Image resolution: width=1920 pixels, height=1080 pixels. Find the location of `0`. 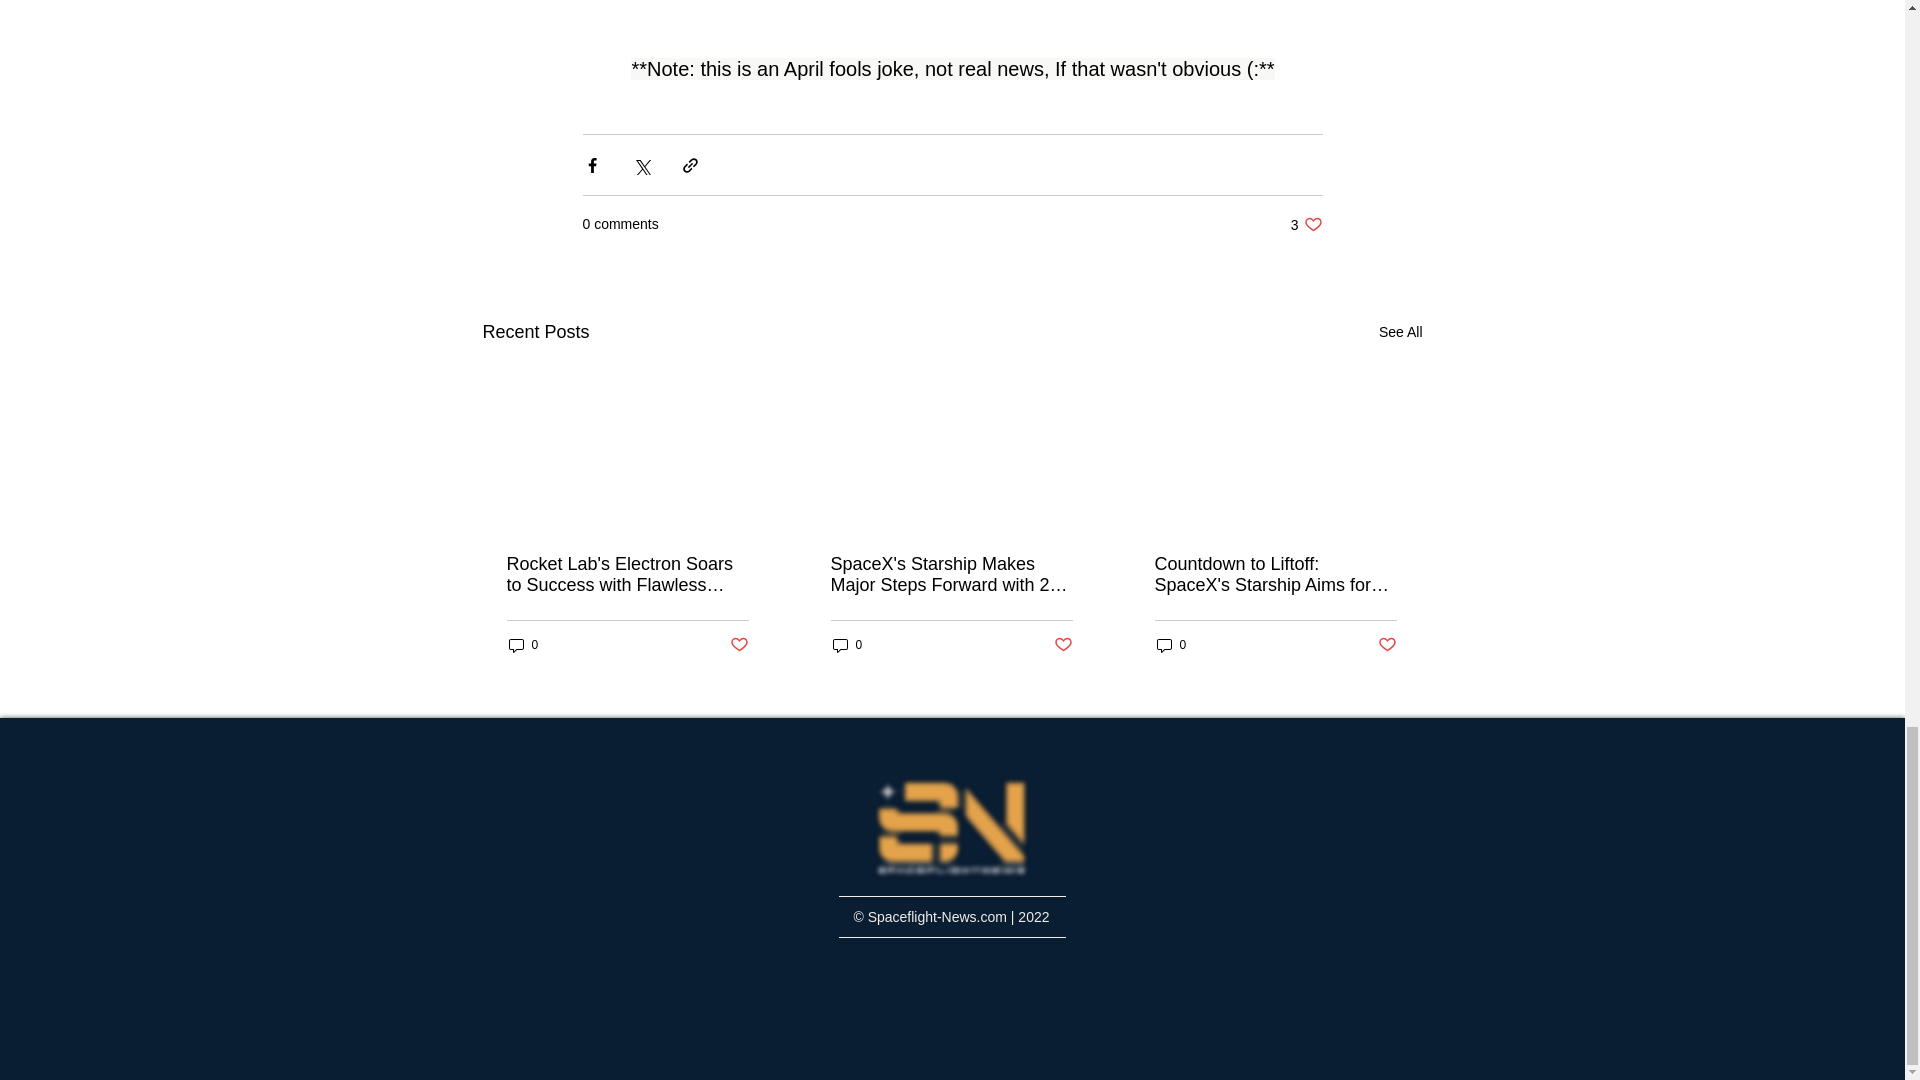

0 is located at coordinates (522, 645).